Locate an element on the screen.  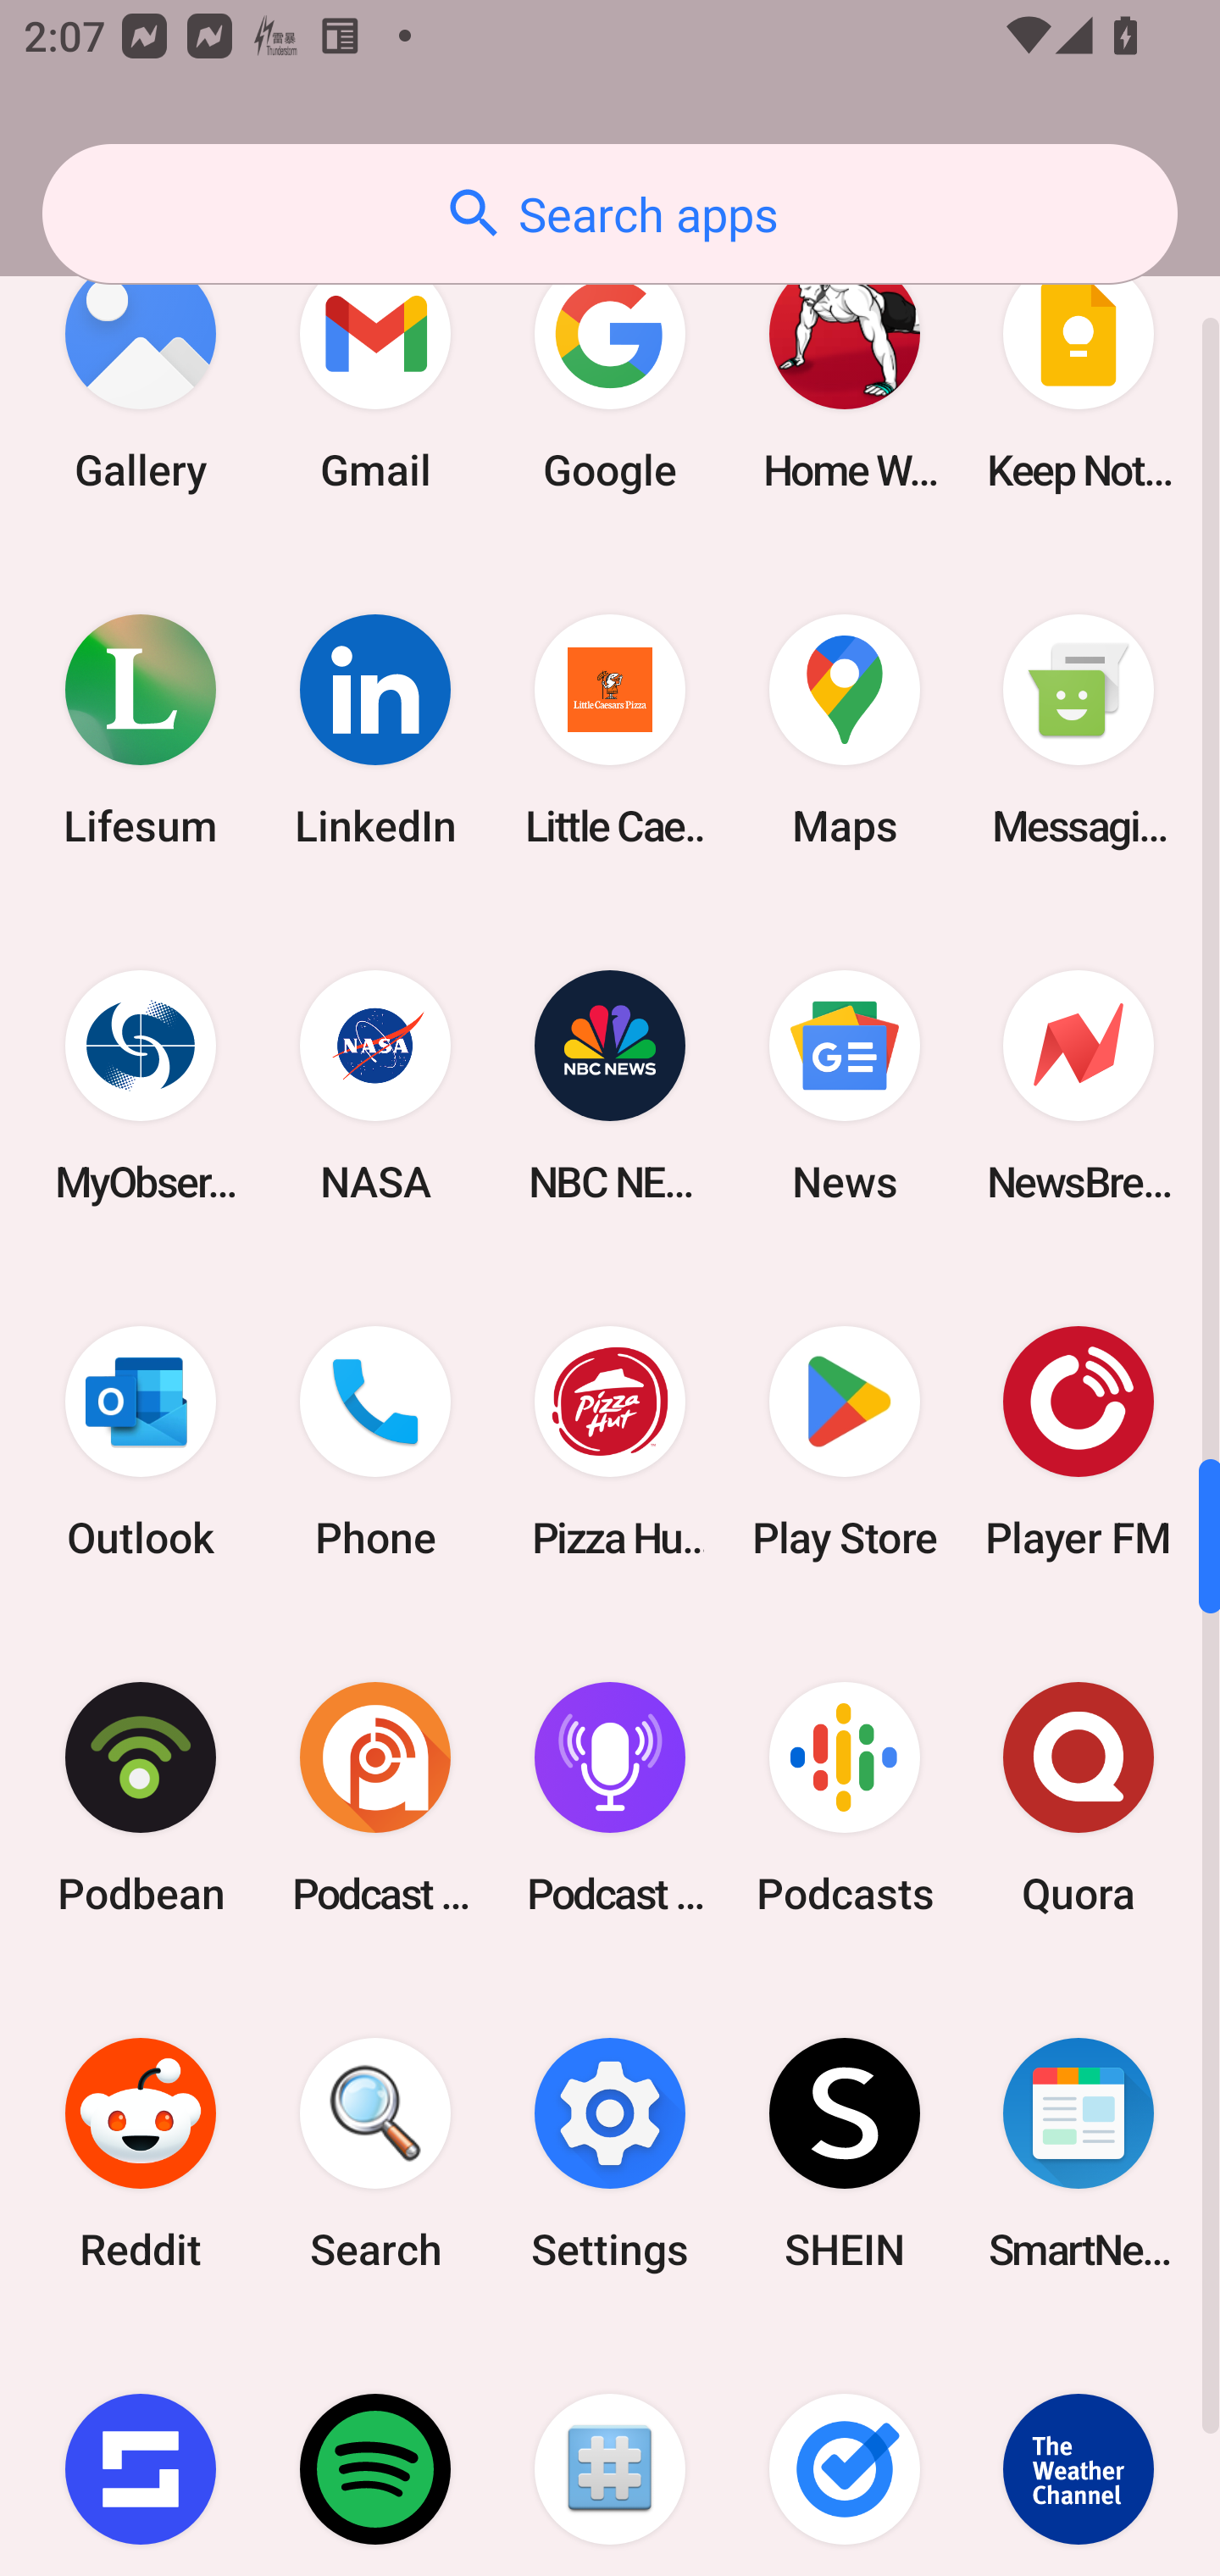
Settings is located at coordinates (610, 2153).